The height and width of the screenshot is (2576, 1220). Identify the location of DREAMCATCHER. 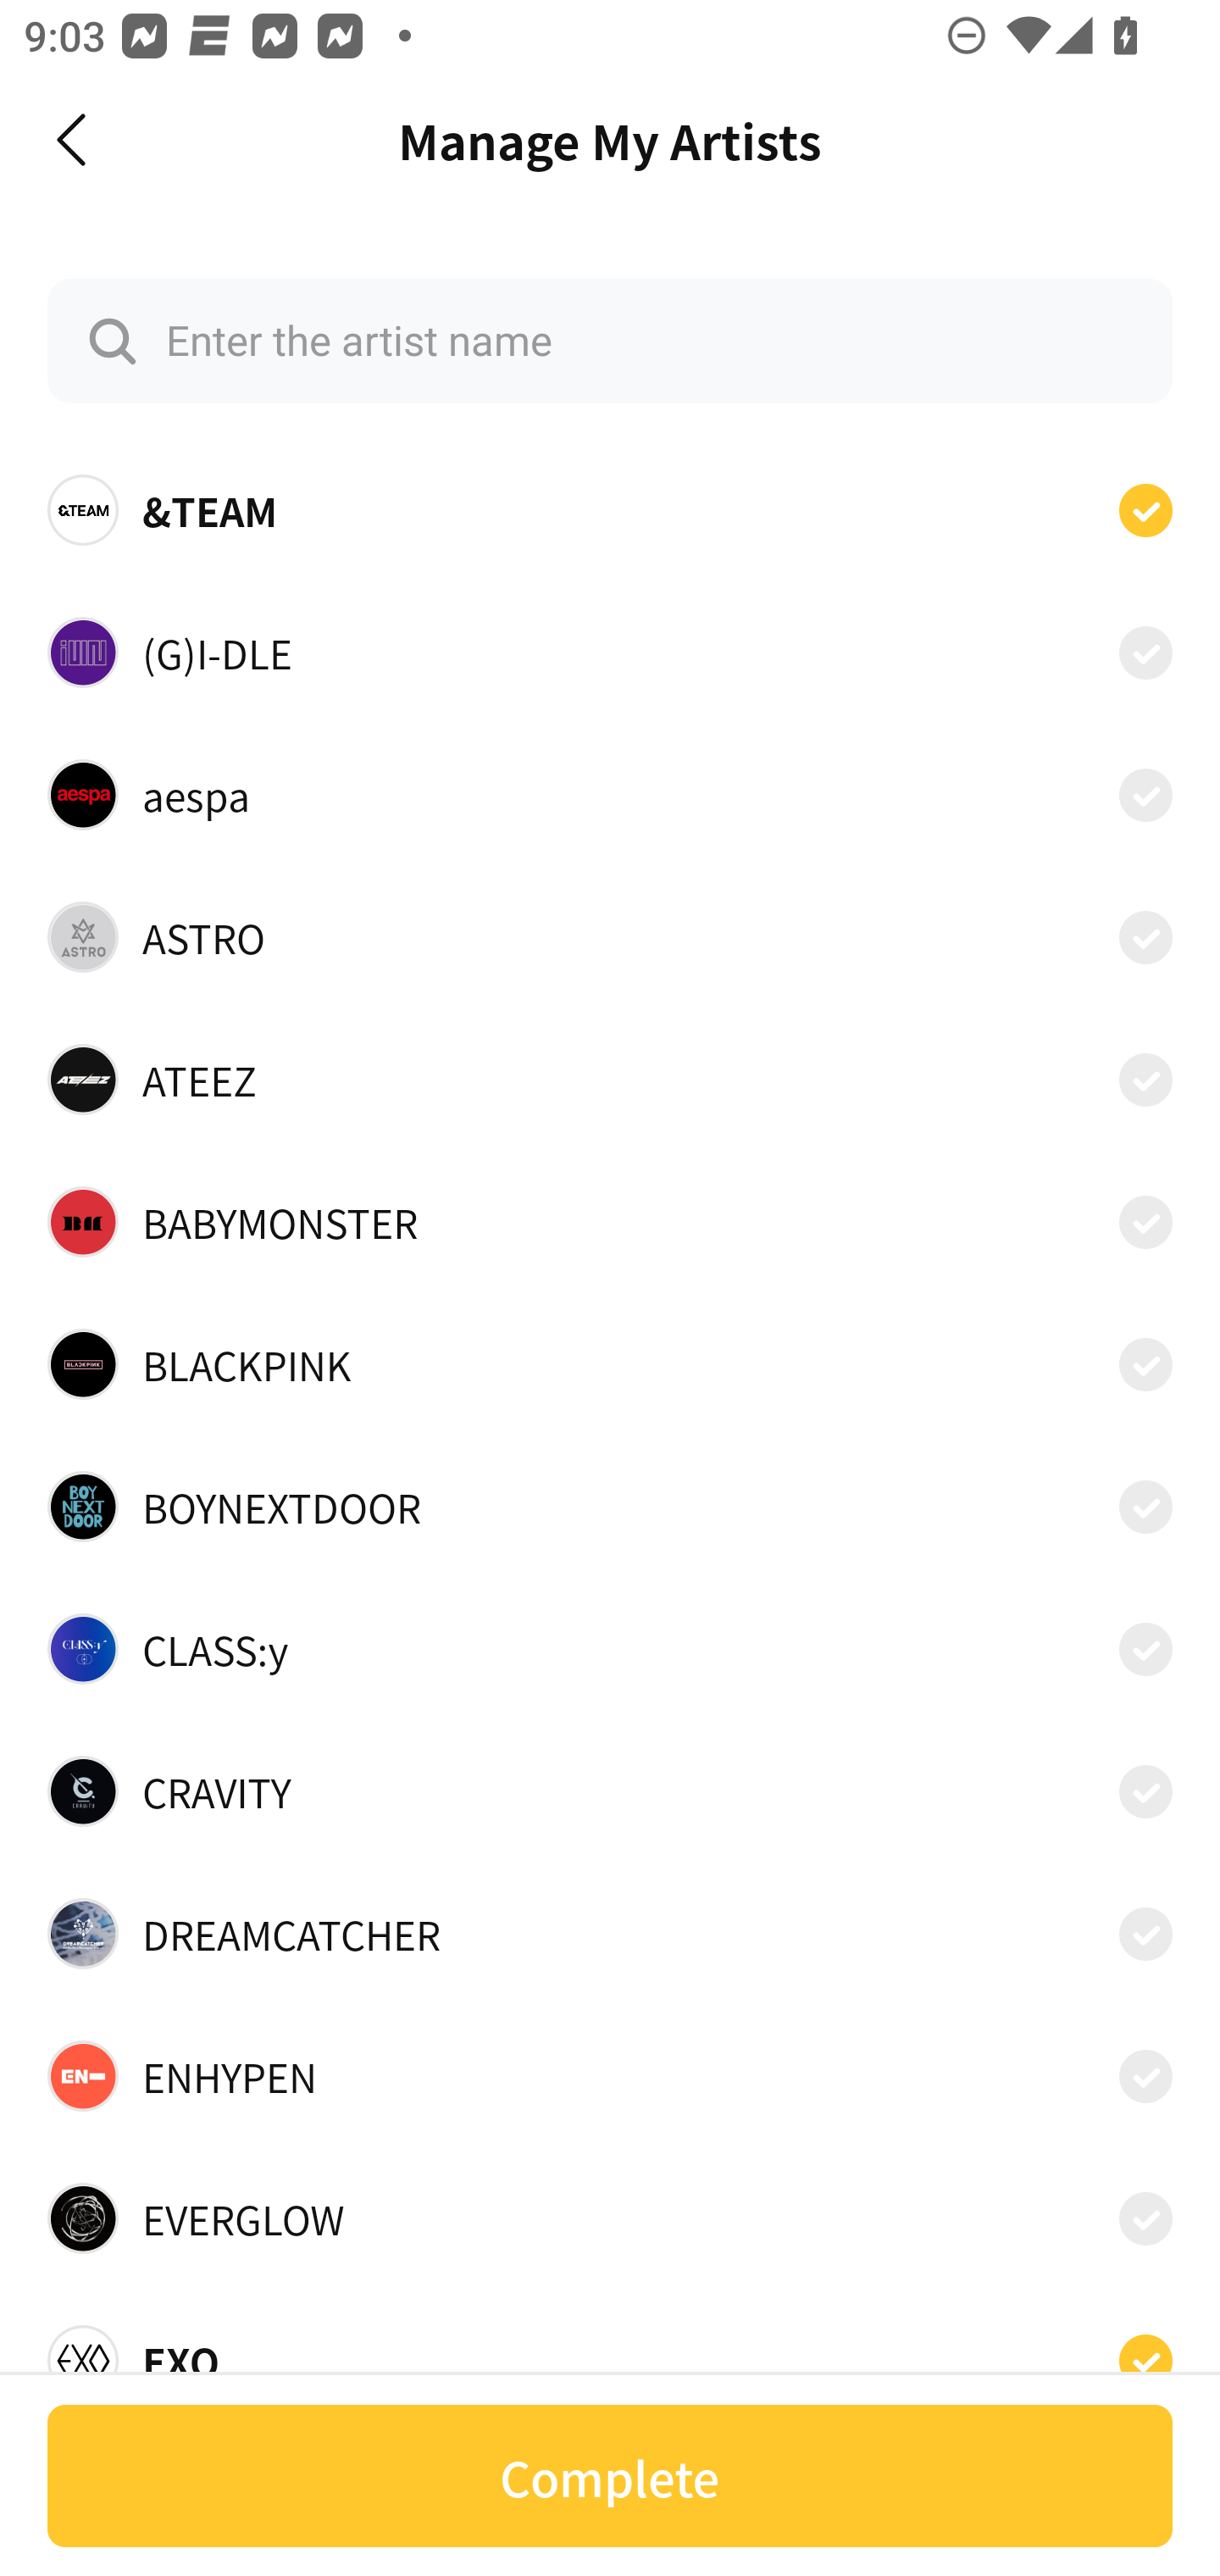
(610, 1933).